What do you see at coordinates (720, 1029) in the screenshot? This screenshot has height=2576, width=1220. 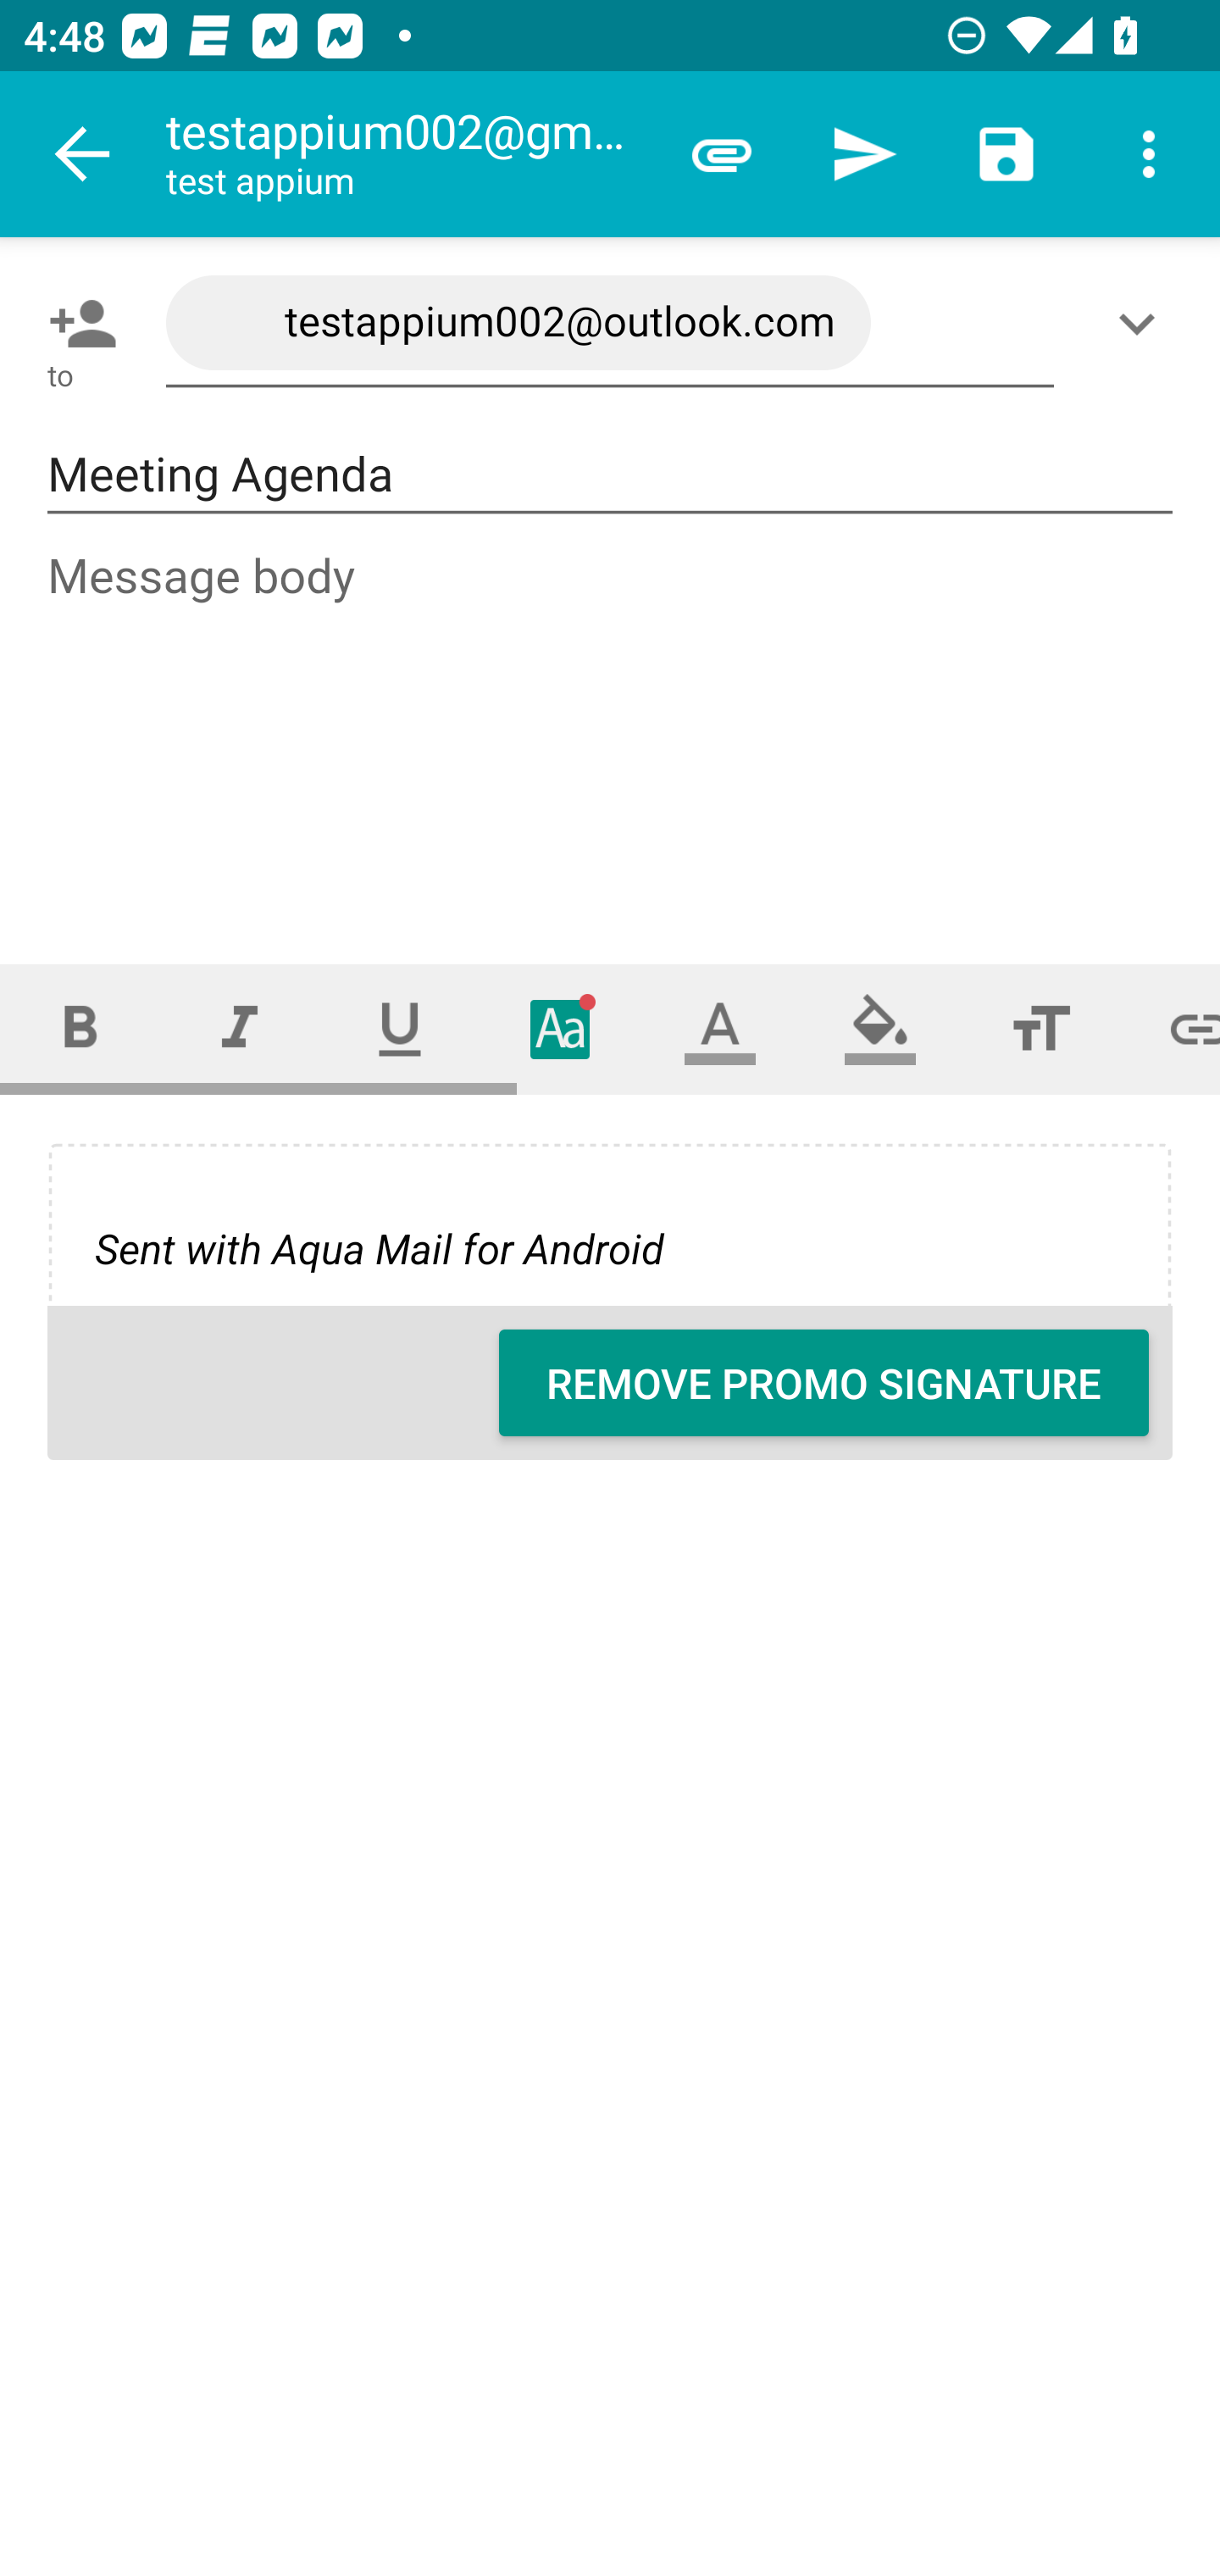 I see `Text color` at bounding box center [720, 1029].